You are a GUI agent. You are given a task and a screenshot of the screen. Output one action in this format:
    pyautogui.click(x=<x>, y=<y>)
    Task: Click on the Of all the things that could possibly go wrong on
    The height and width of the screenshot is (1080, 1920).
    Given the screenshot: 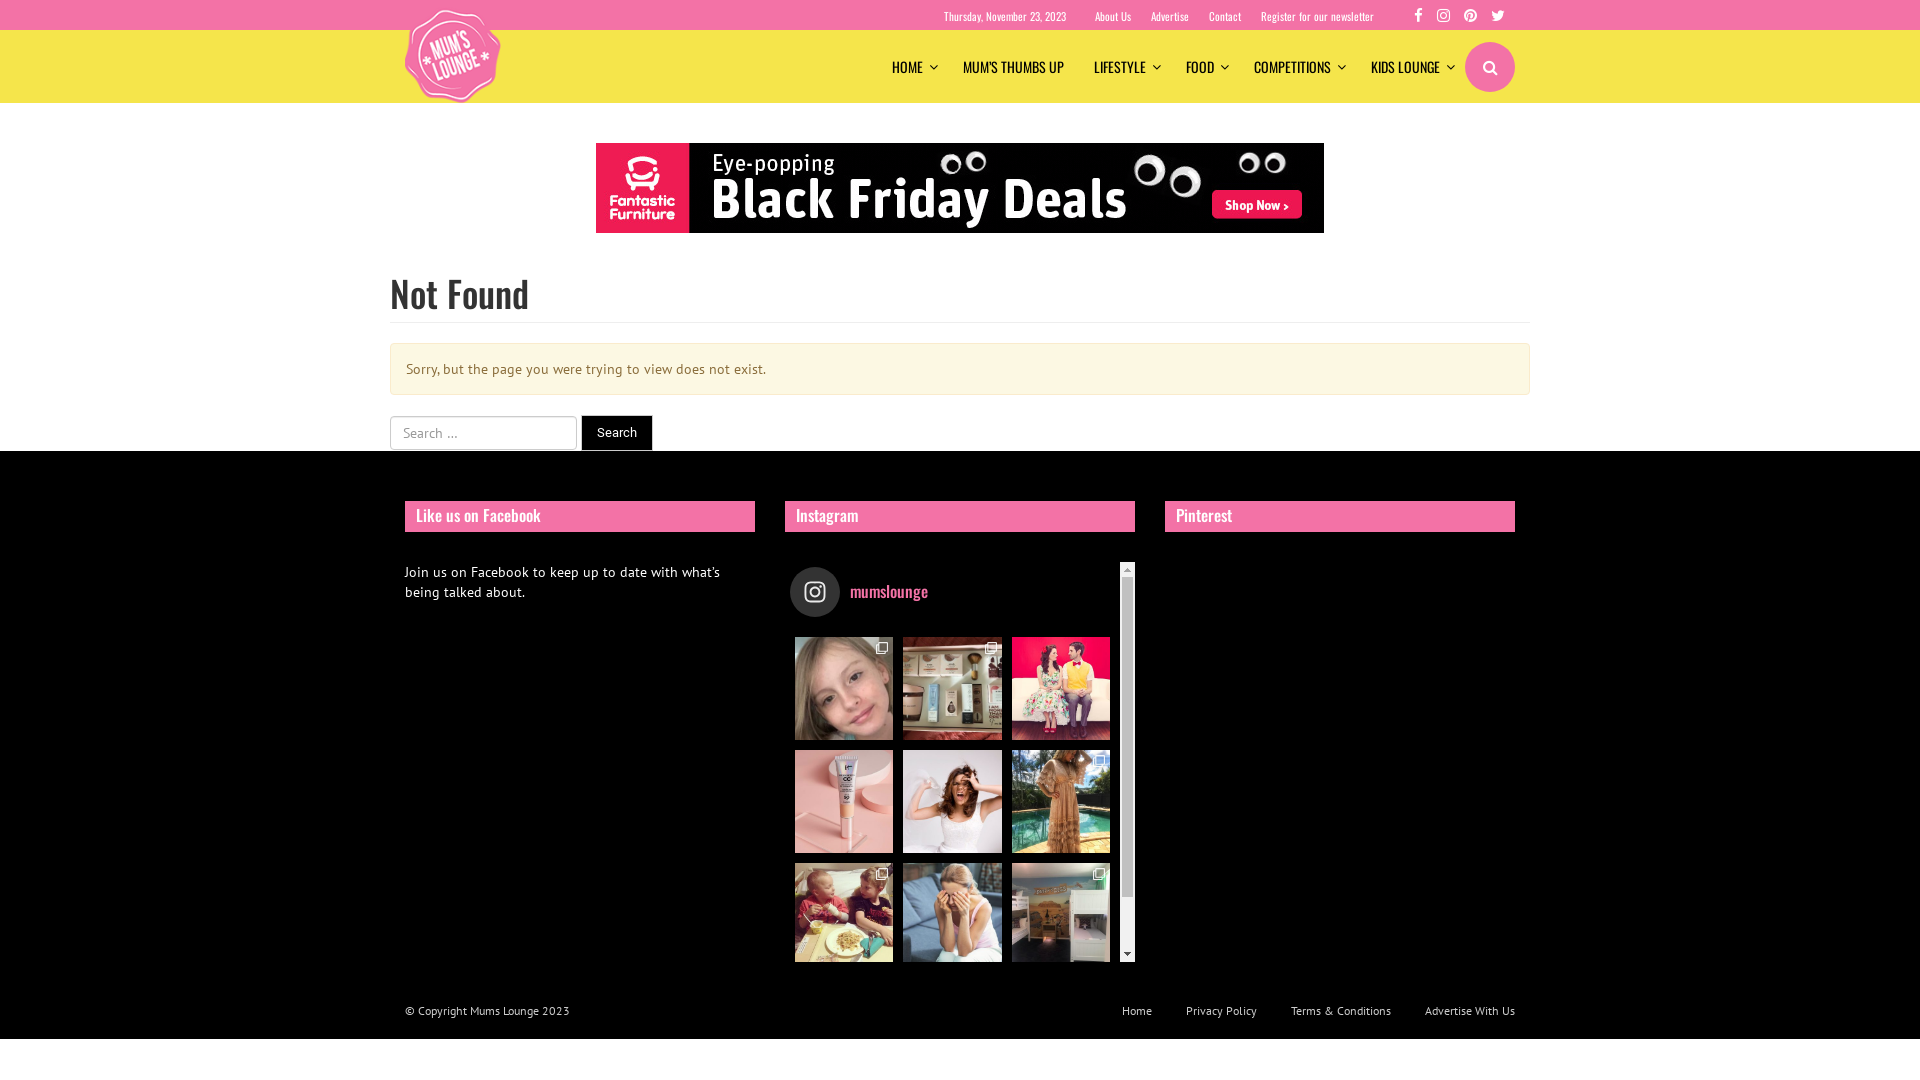 What is the action you would take?
    pyautogui.click(x=952, y=802)
    